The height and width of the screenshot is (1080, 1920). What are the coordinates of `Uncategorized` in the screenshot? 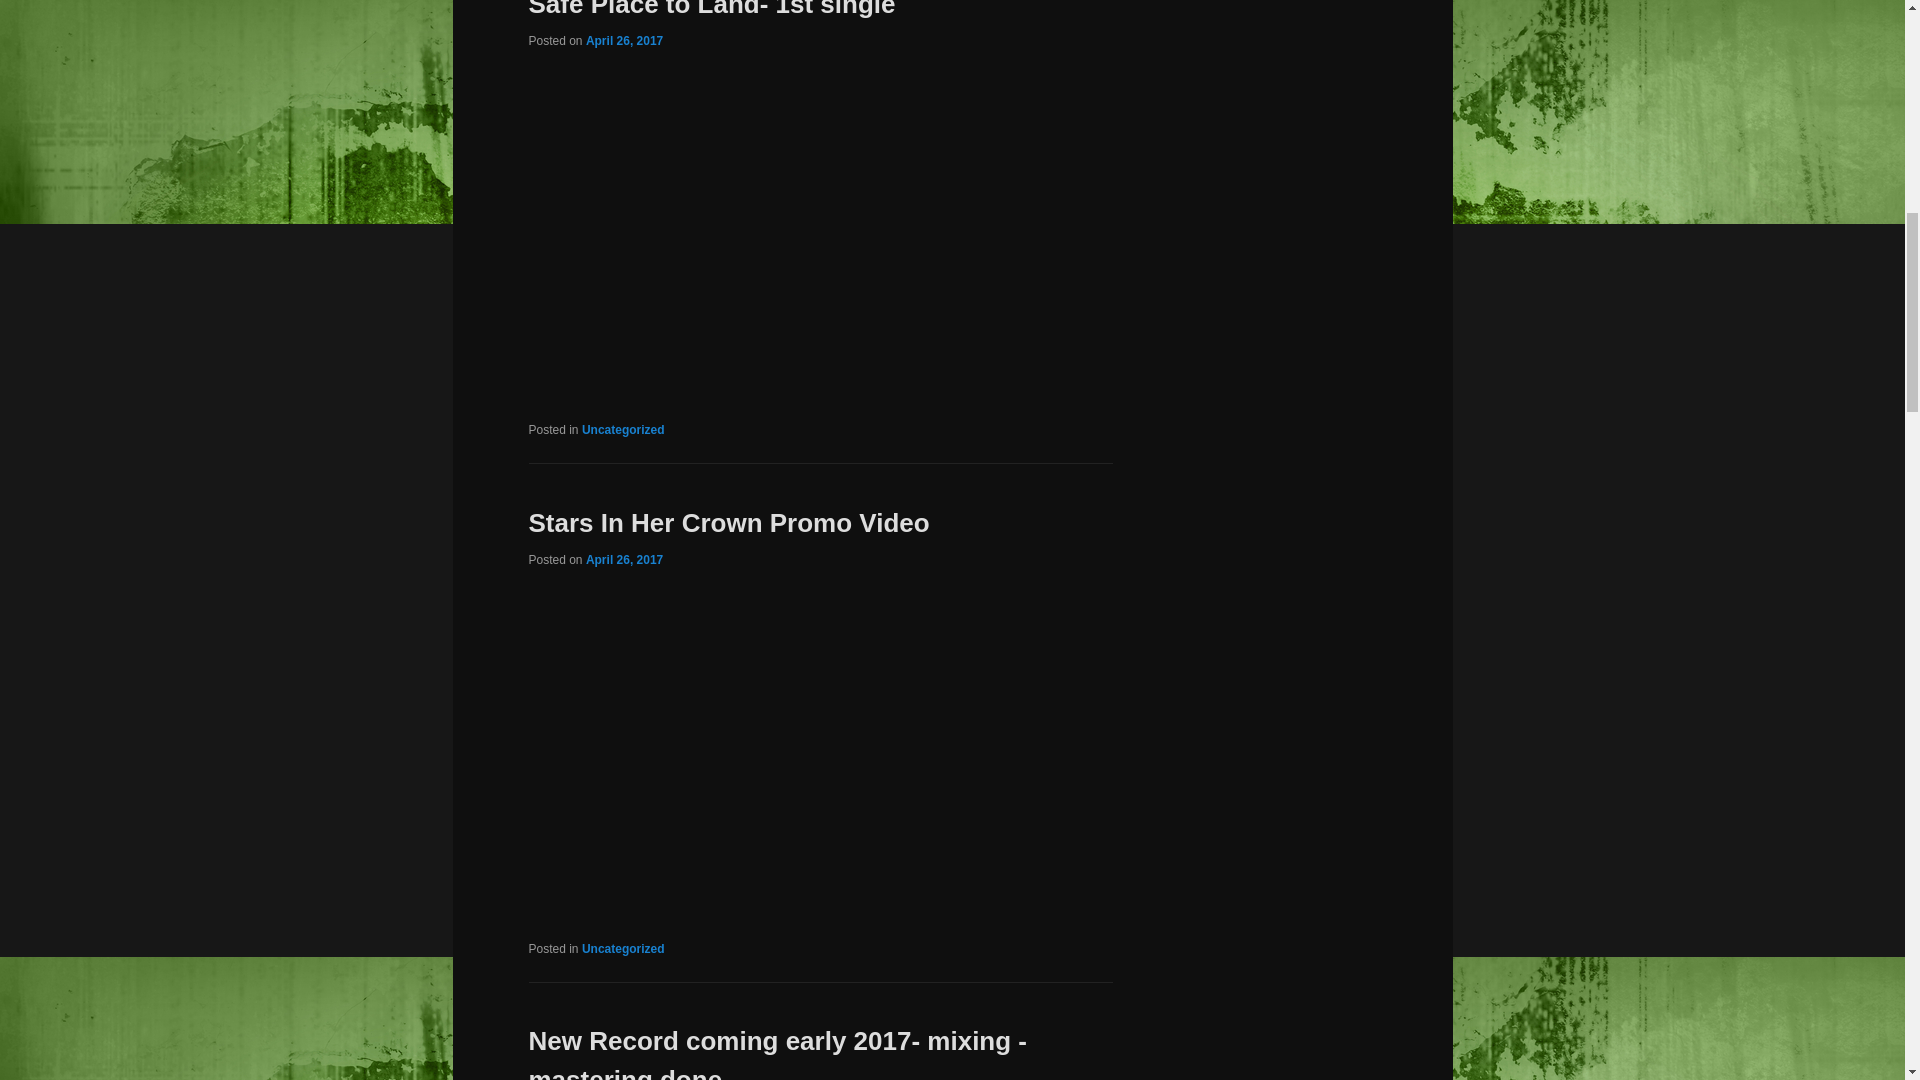 It's located at (622, 430).